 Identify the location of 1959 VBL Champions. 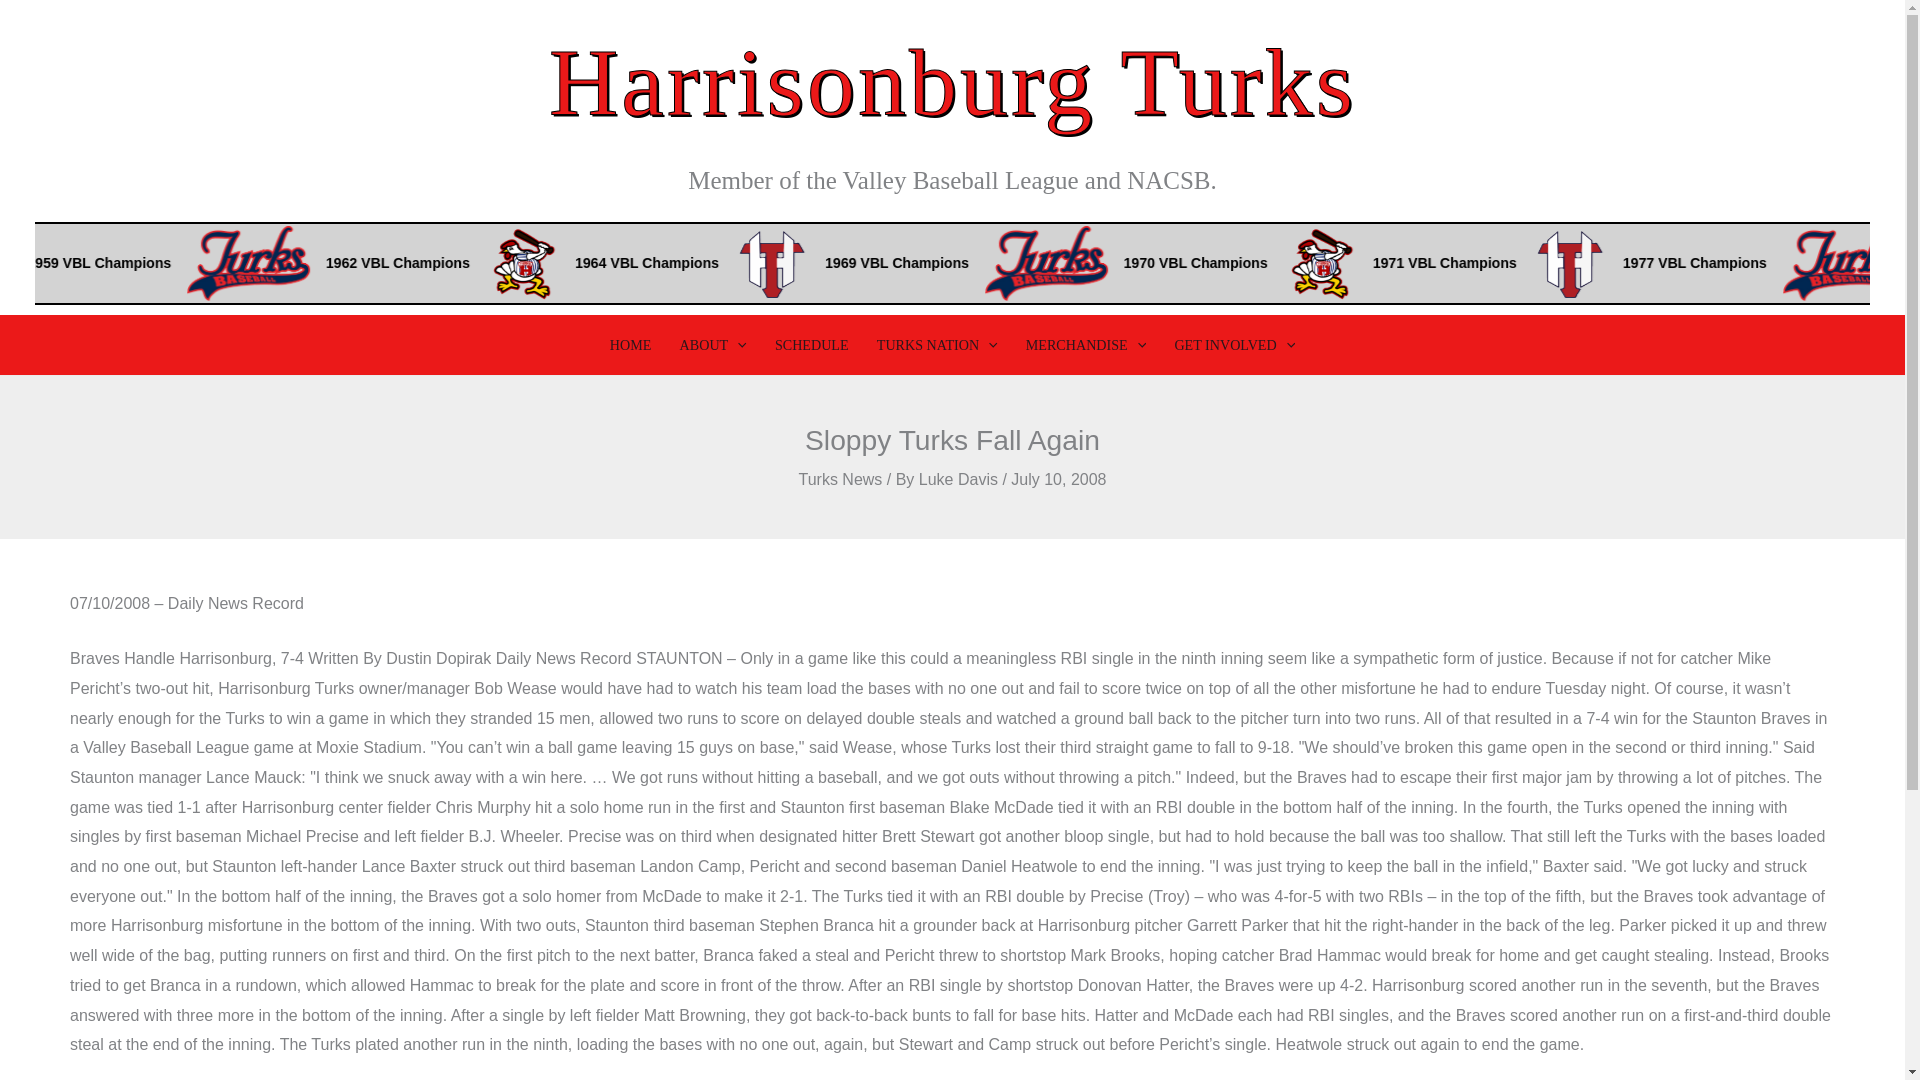
(325, 263).